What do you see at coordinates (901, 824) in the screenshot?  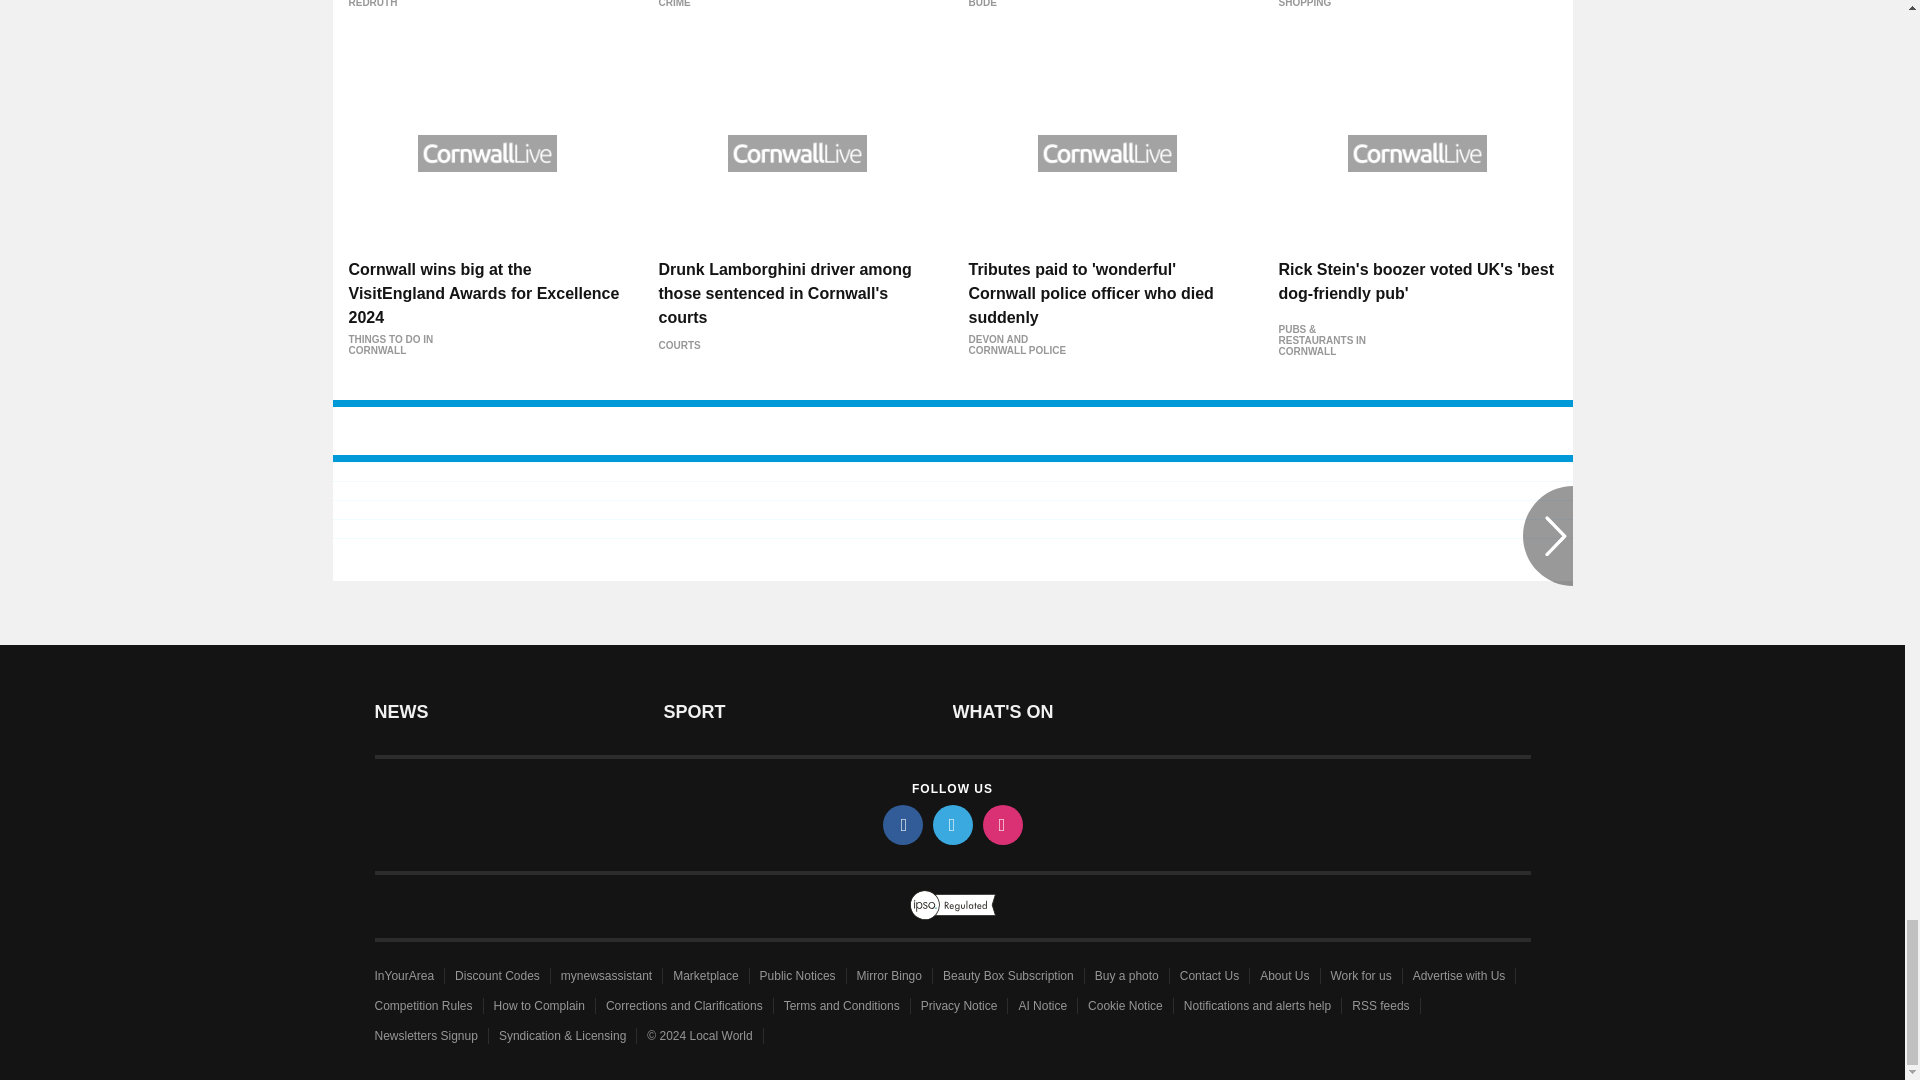 I see `facebook` at bounding box center [901, 824].